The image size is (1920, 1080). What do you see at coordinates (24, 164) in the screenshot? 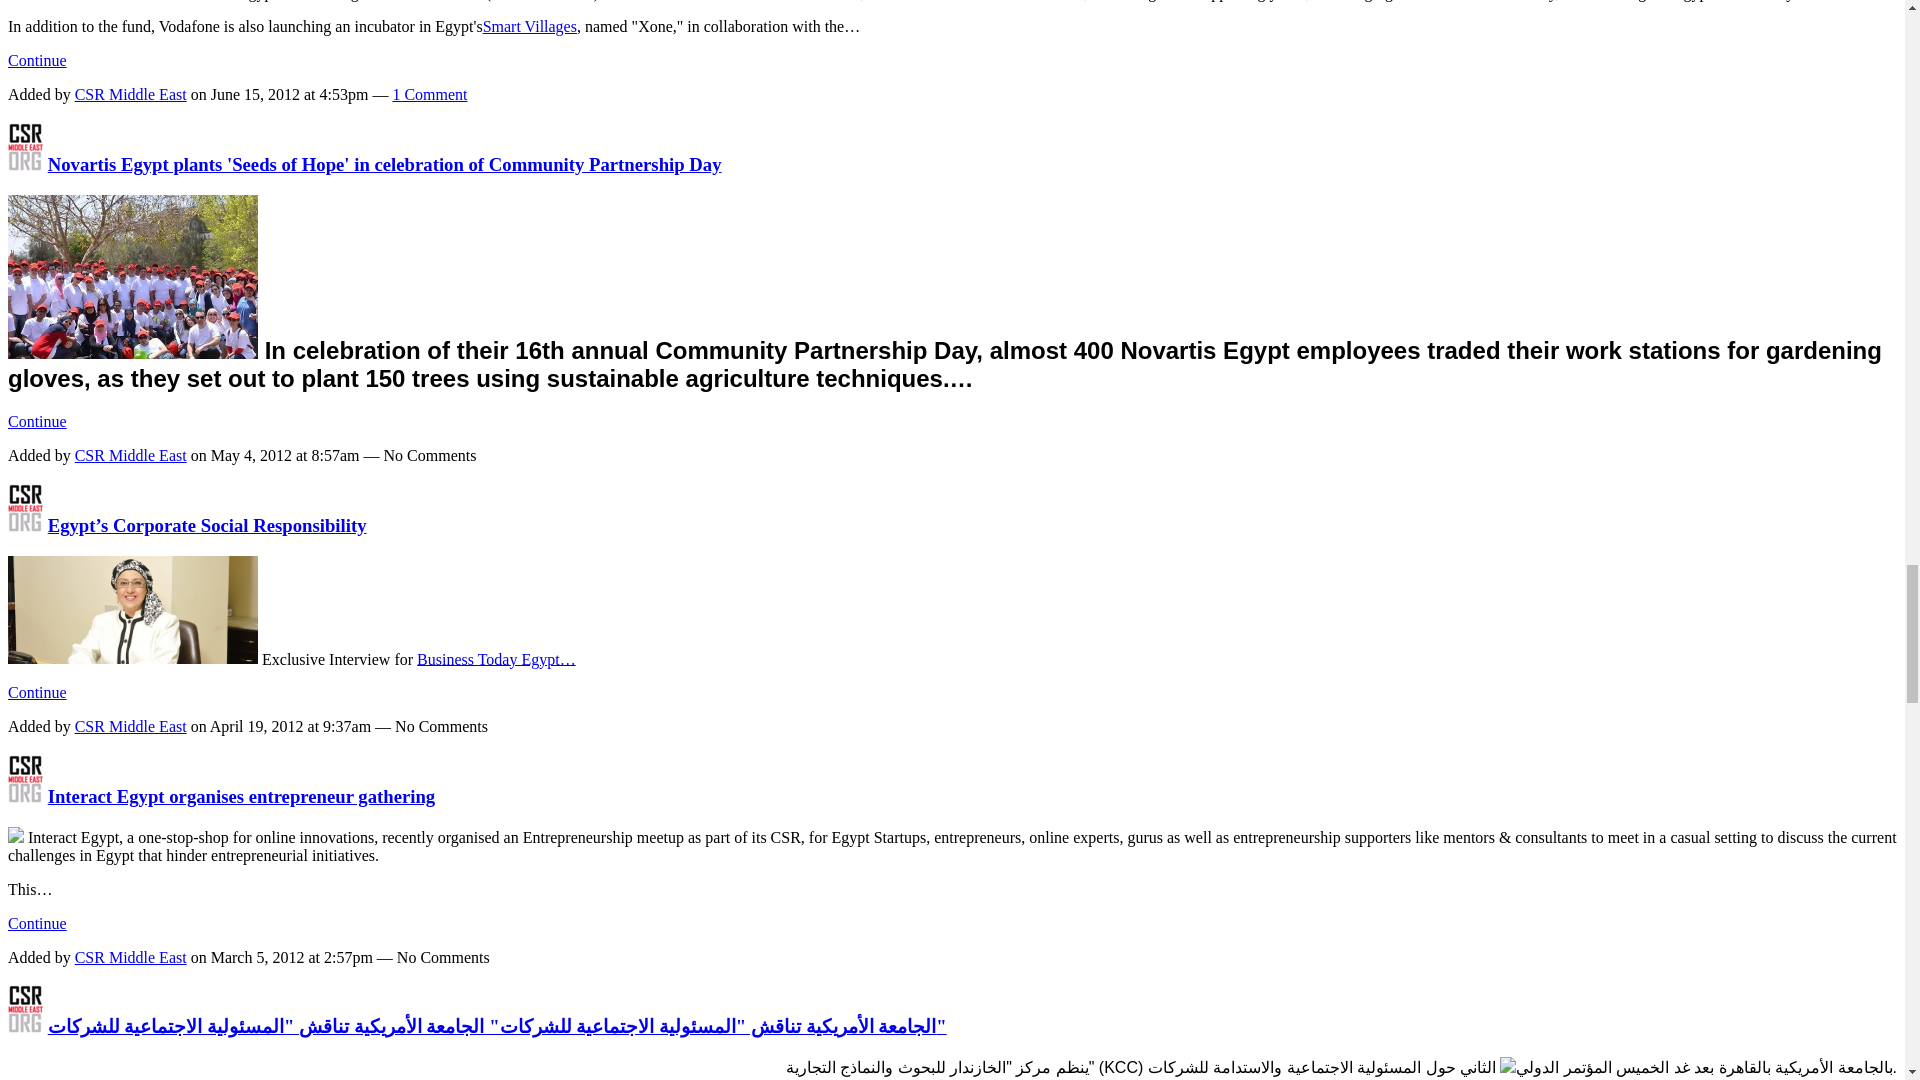
I see `CSR Middle East` at bounding box center [24, 164].